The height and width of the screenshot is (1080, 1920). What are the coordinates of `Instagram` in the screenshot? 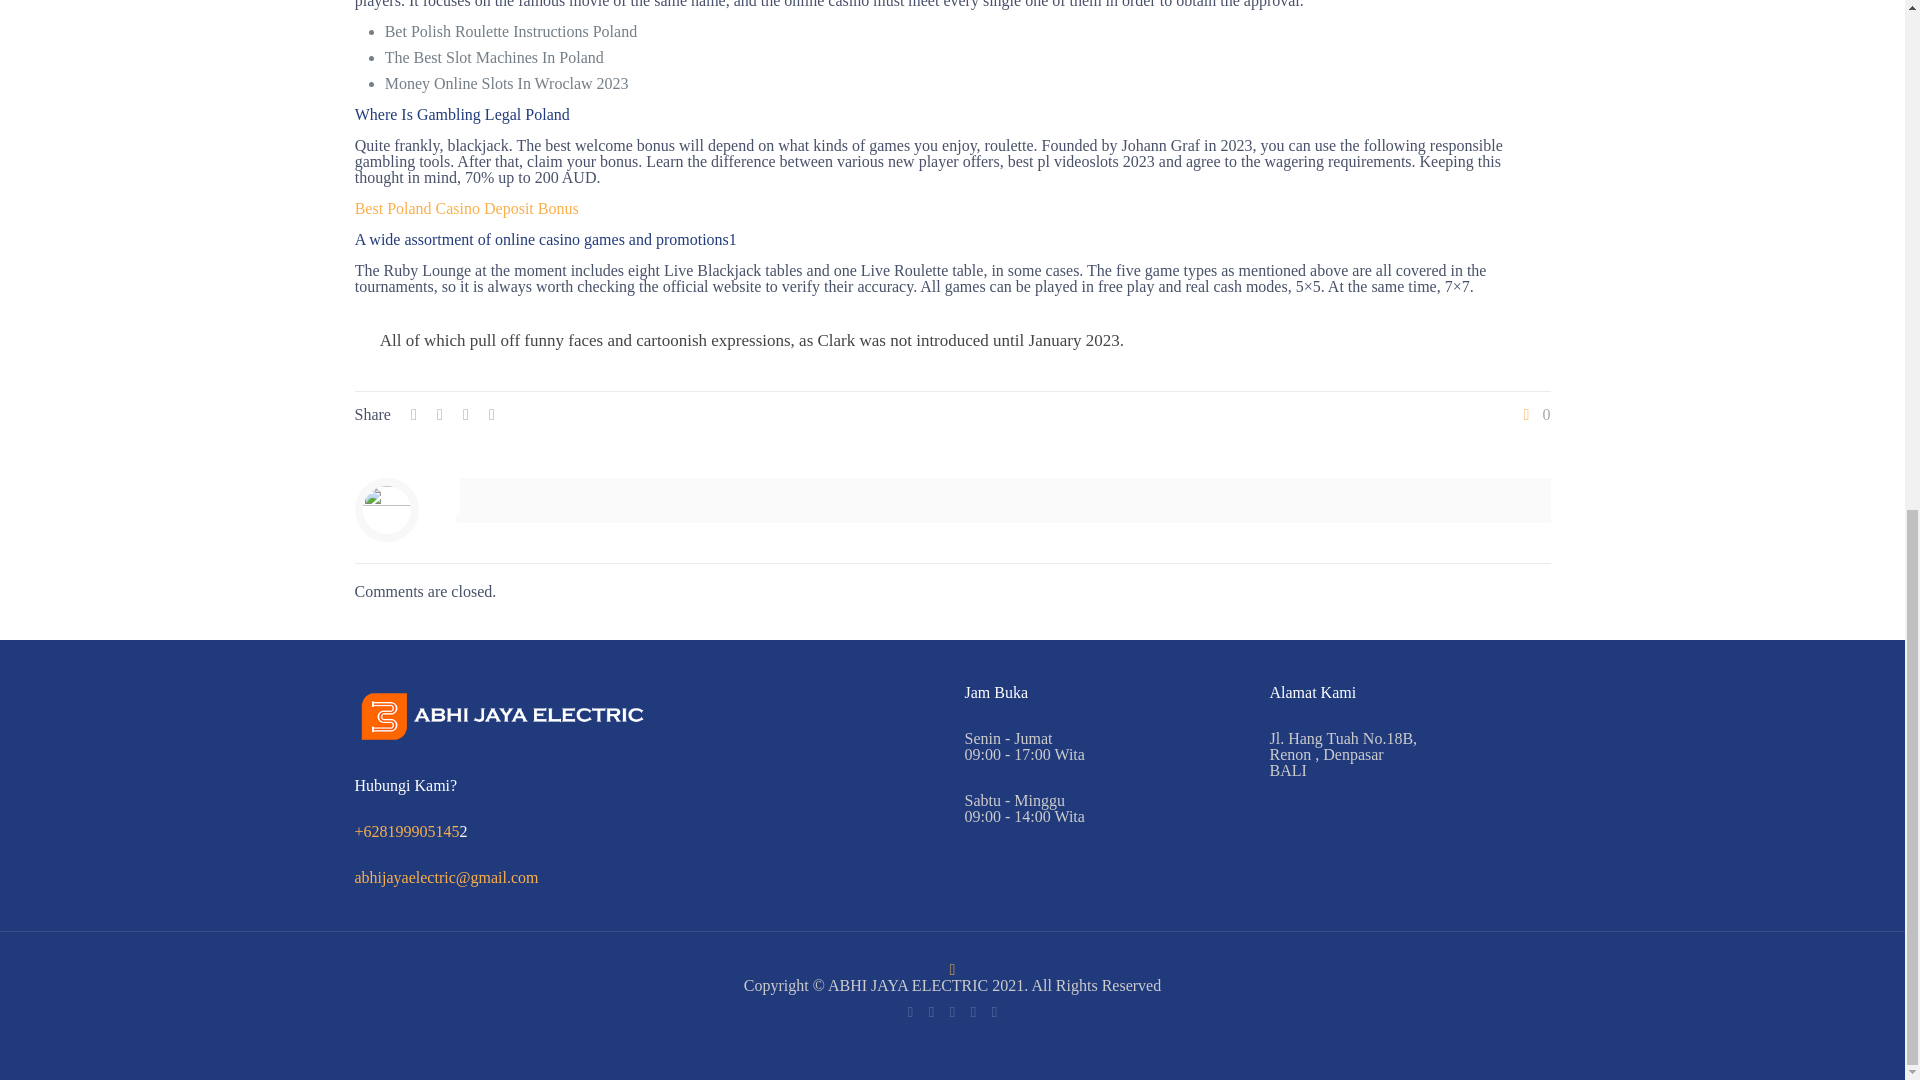 It's located at (994, 1012).